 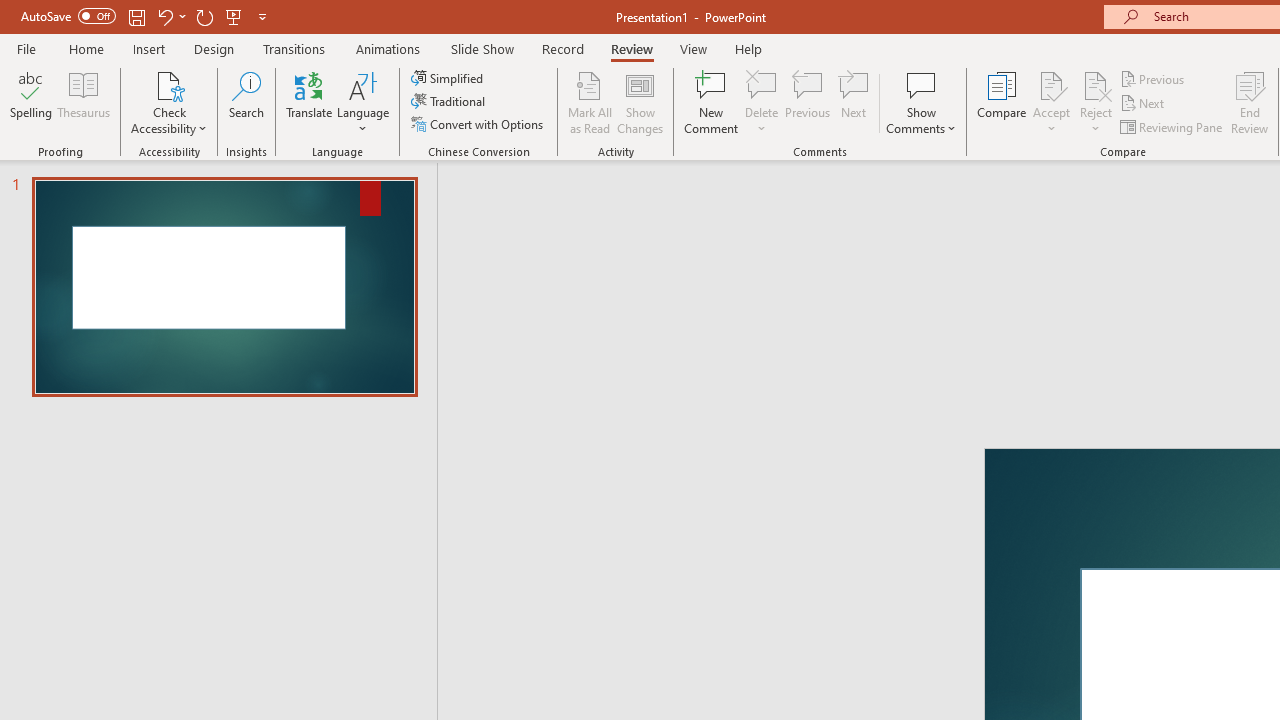 I want to click on Thesaurus..., so click(x=84, y=102).